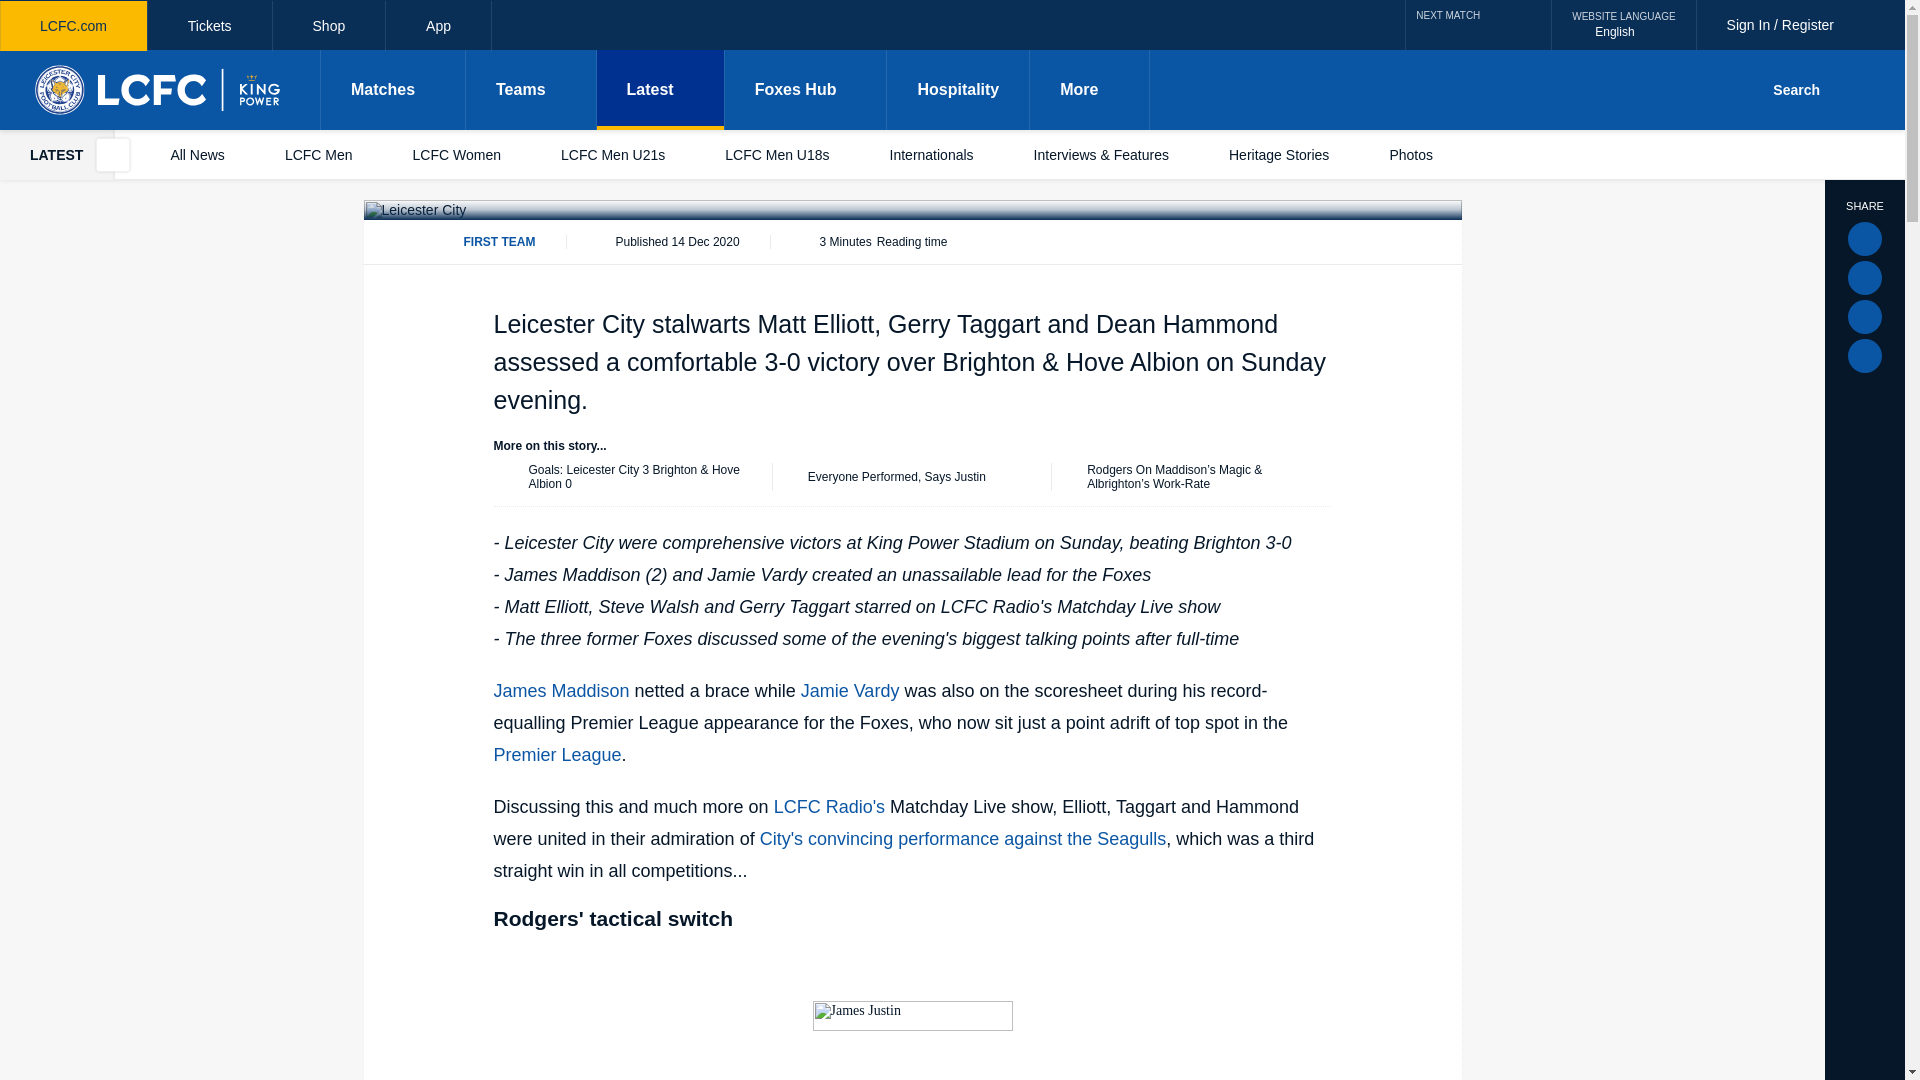 This screenshot has width=1920, height=1080. What do you see at coordinates (160, 89) in the screenshot?
I see `App` at bounding box center [160, 89].